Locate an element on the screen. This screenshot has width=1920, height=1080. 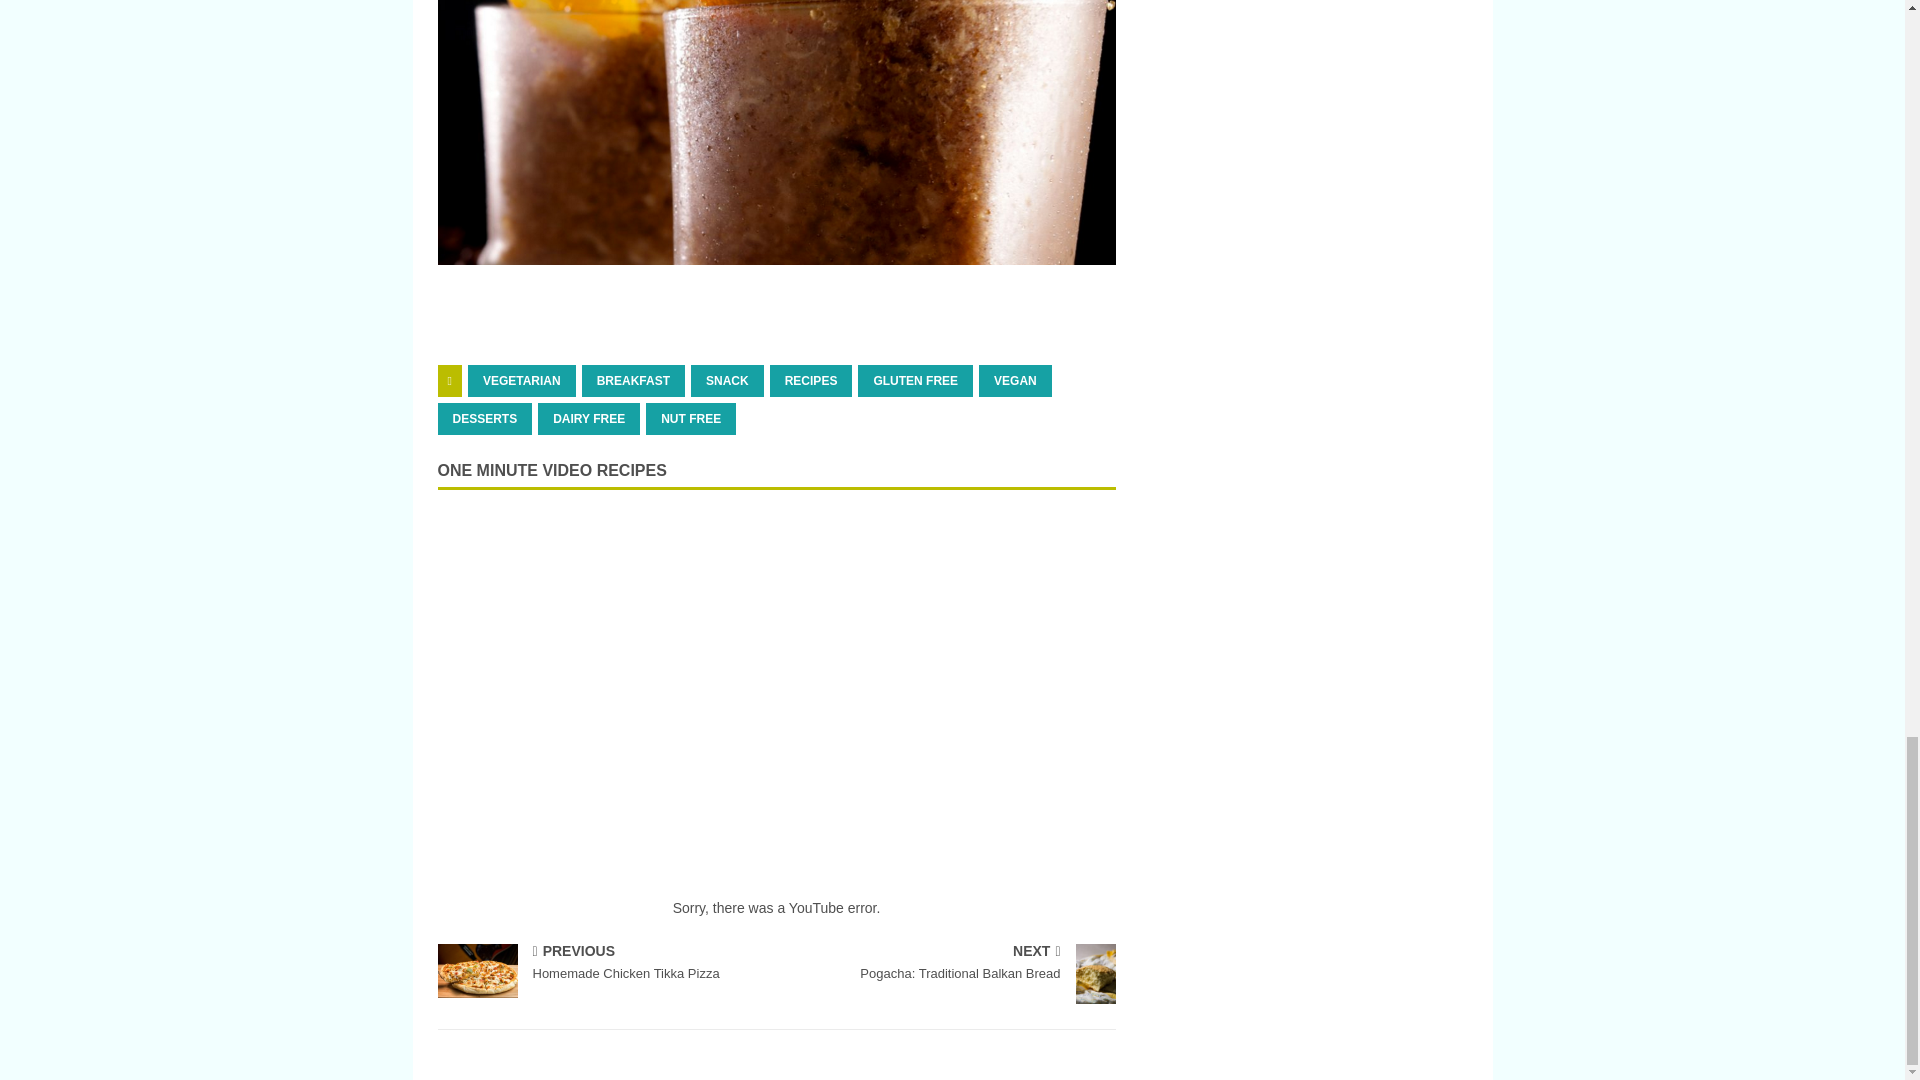
DAIRY FREE is located at coordinates (588, 418).